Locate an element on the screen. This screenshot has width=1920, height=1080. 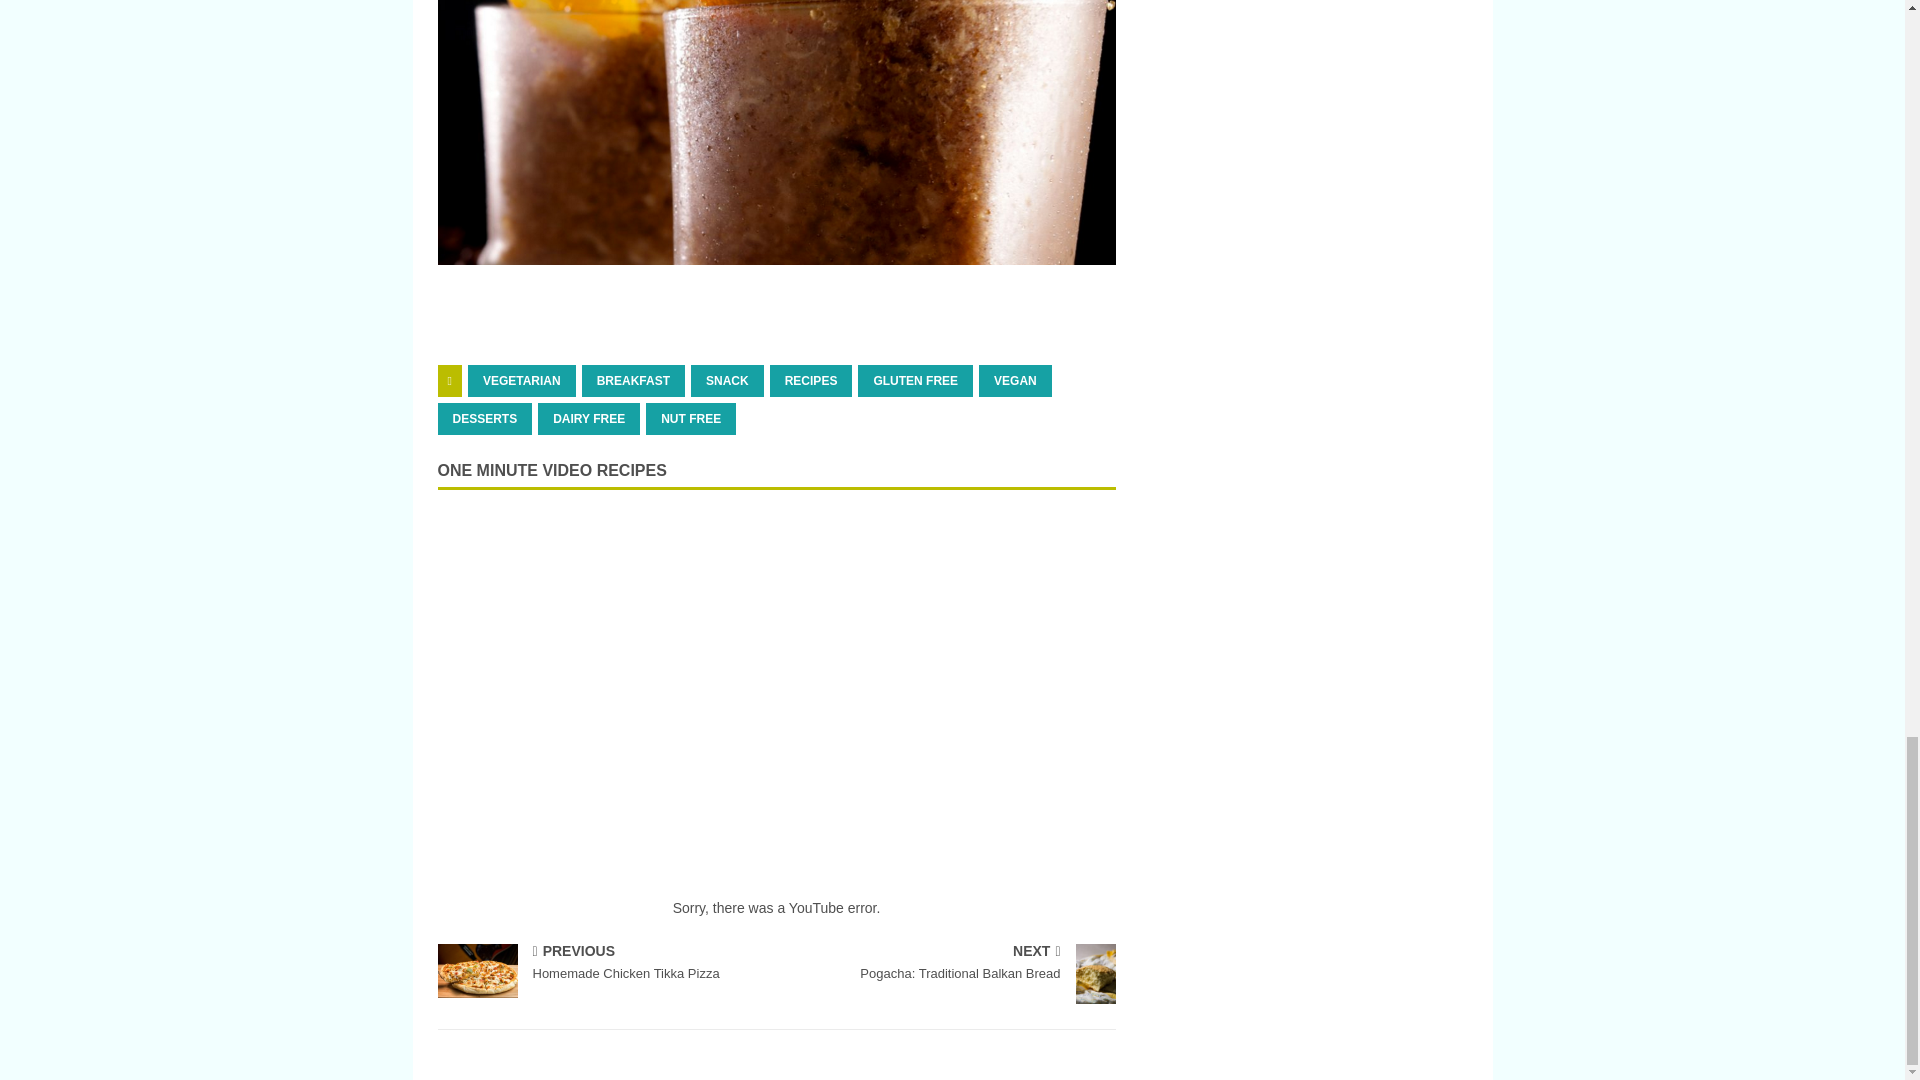
DAIRY FREE is located at coordinates (588, 418).